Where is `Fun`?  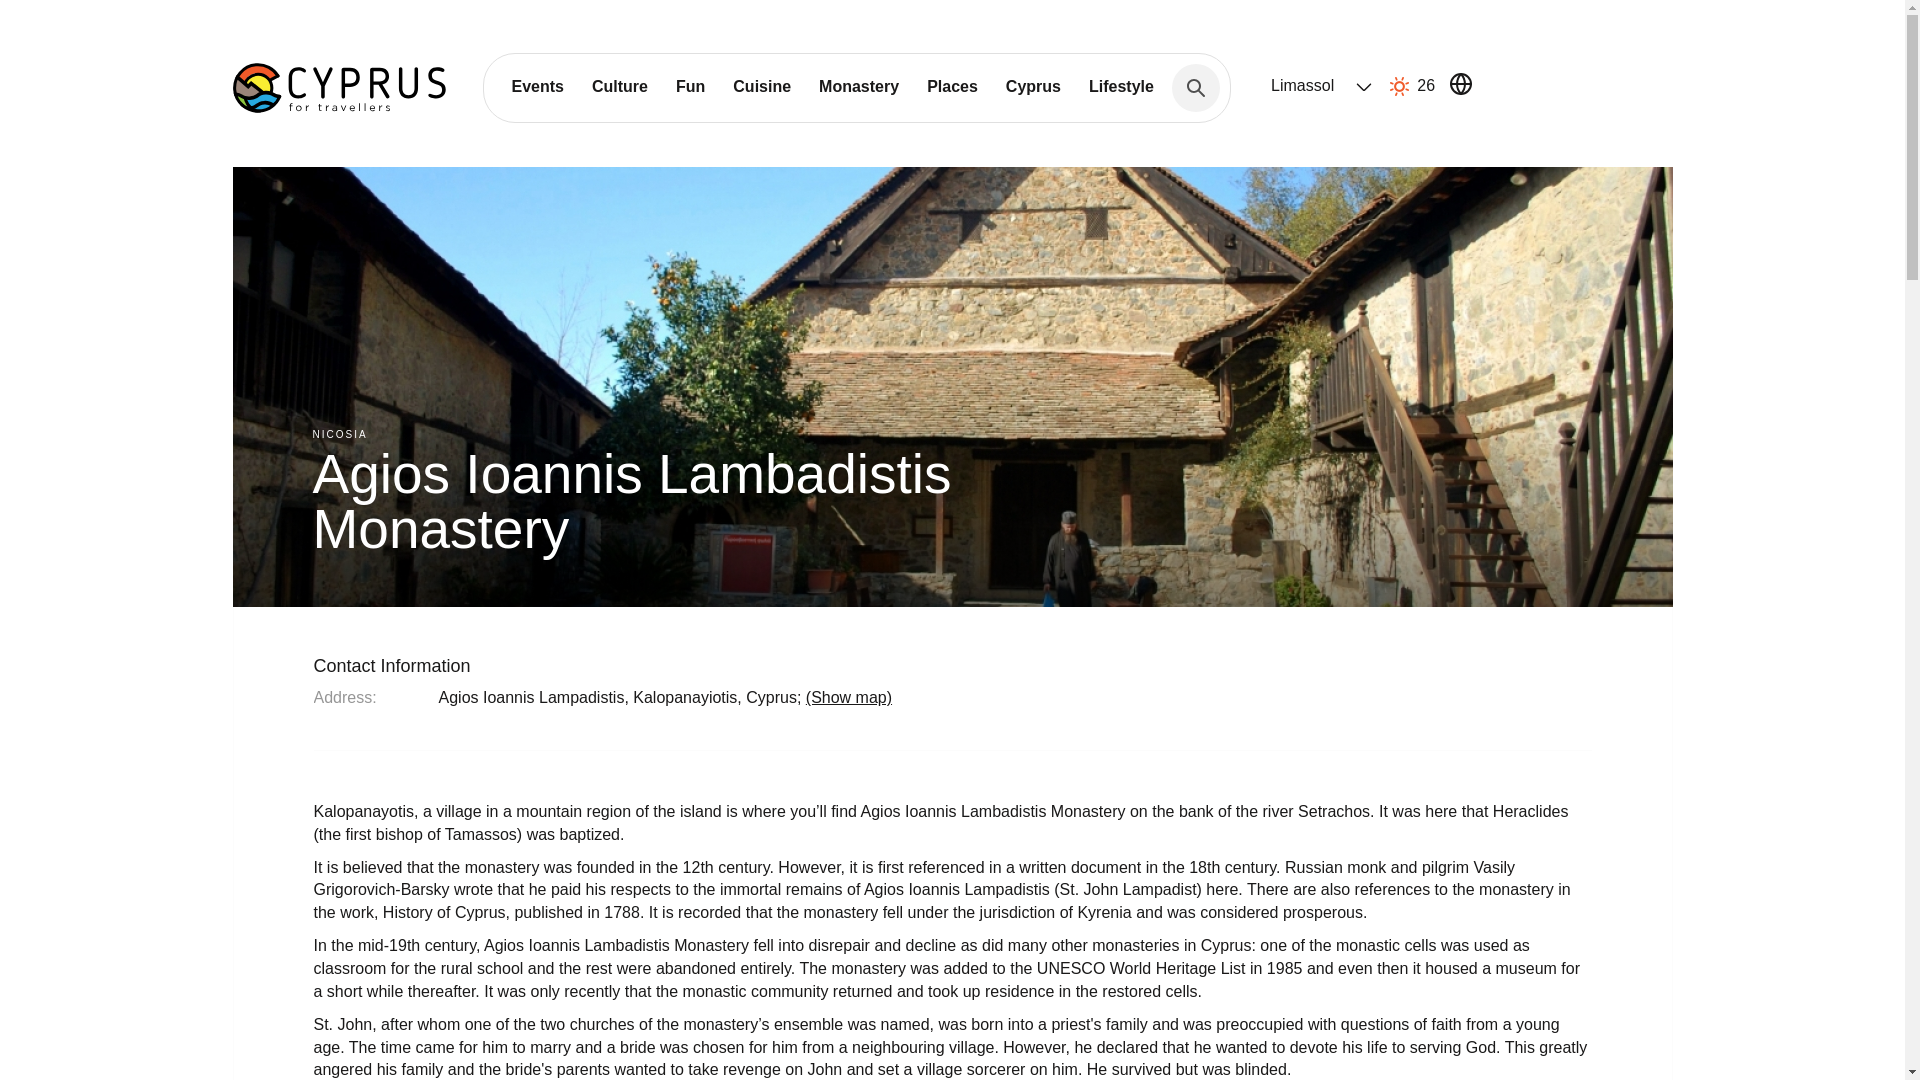 Fun is located at coordinates (690, 86).